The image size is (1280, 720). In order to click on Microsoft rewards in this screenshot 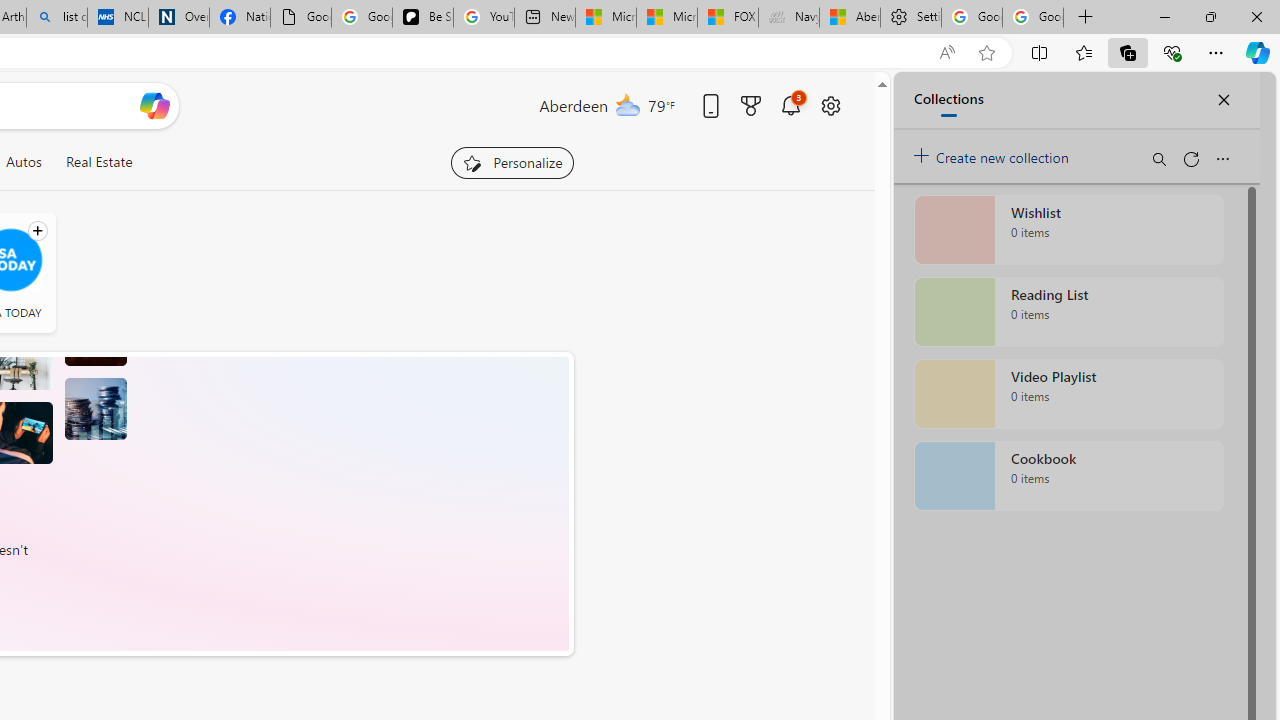, I will do `click(750, 105)`.